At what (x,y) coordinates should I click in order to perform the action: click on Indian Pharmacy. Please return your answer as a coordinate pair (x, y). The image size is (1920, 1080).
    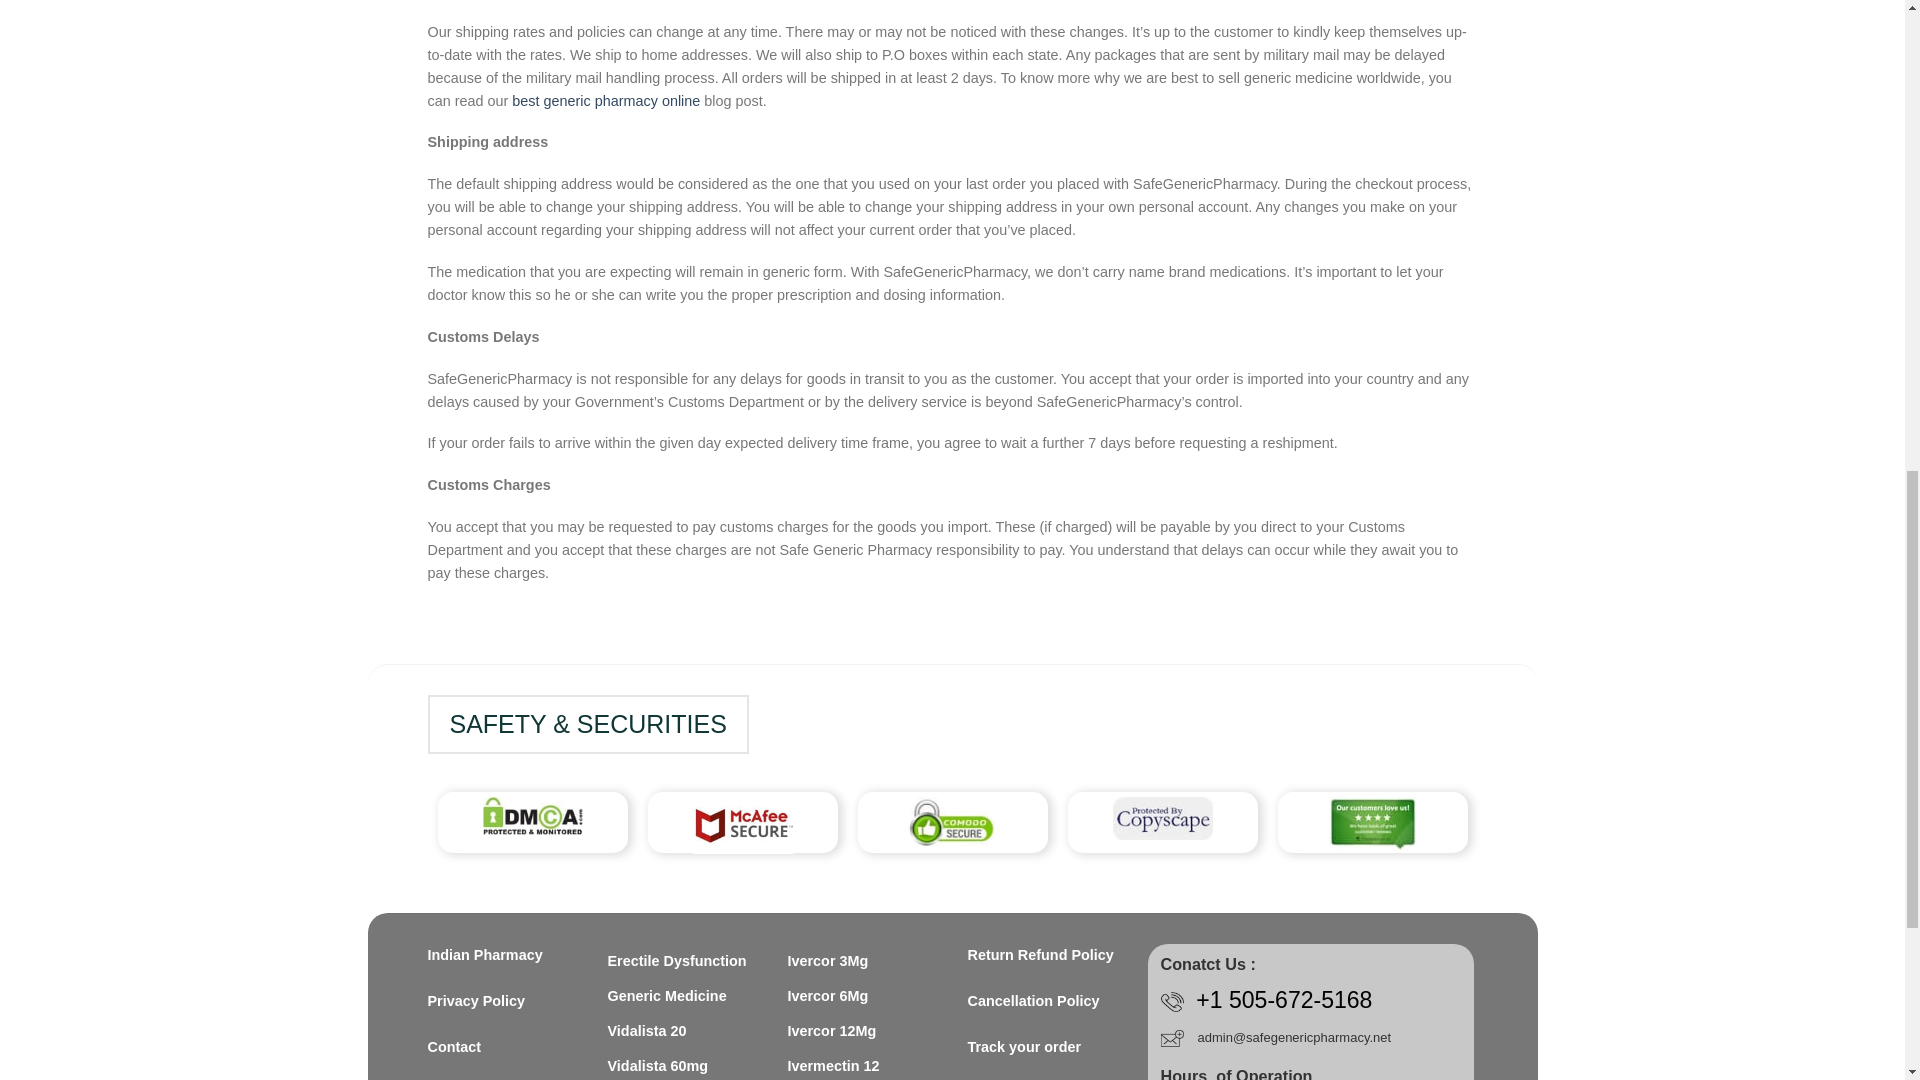
    Looking at the image, I should click on (502, 954).